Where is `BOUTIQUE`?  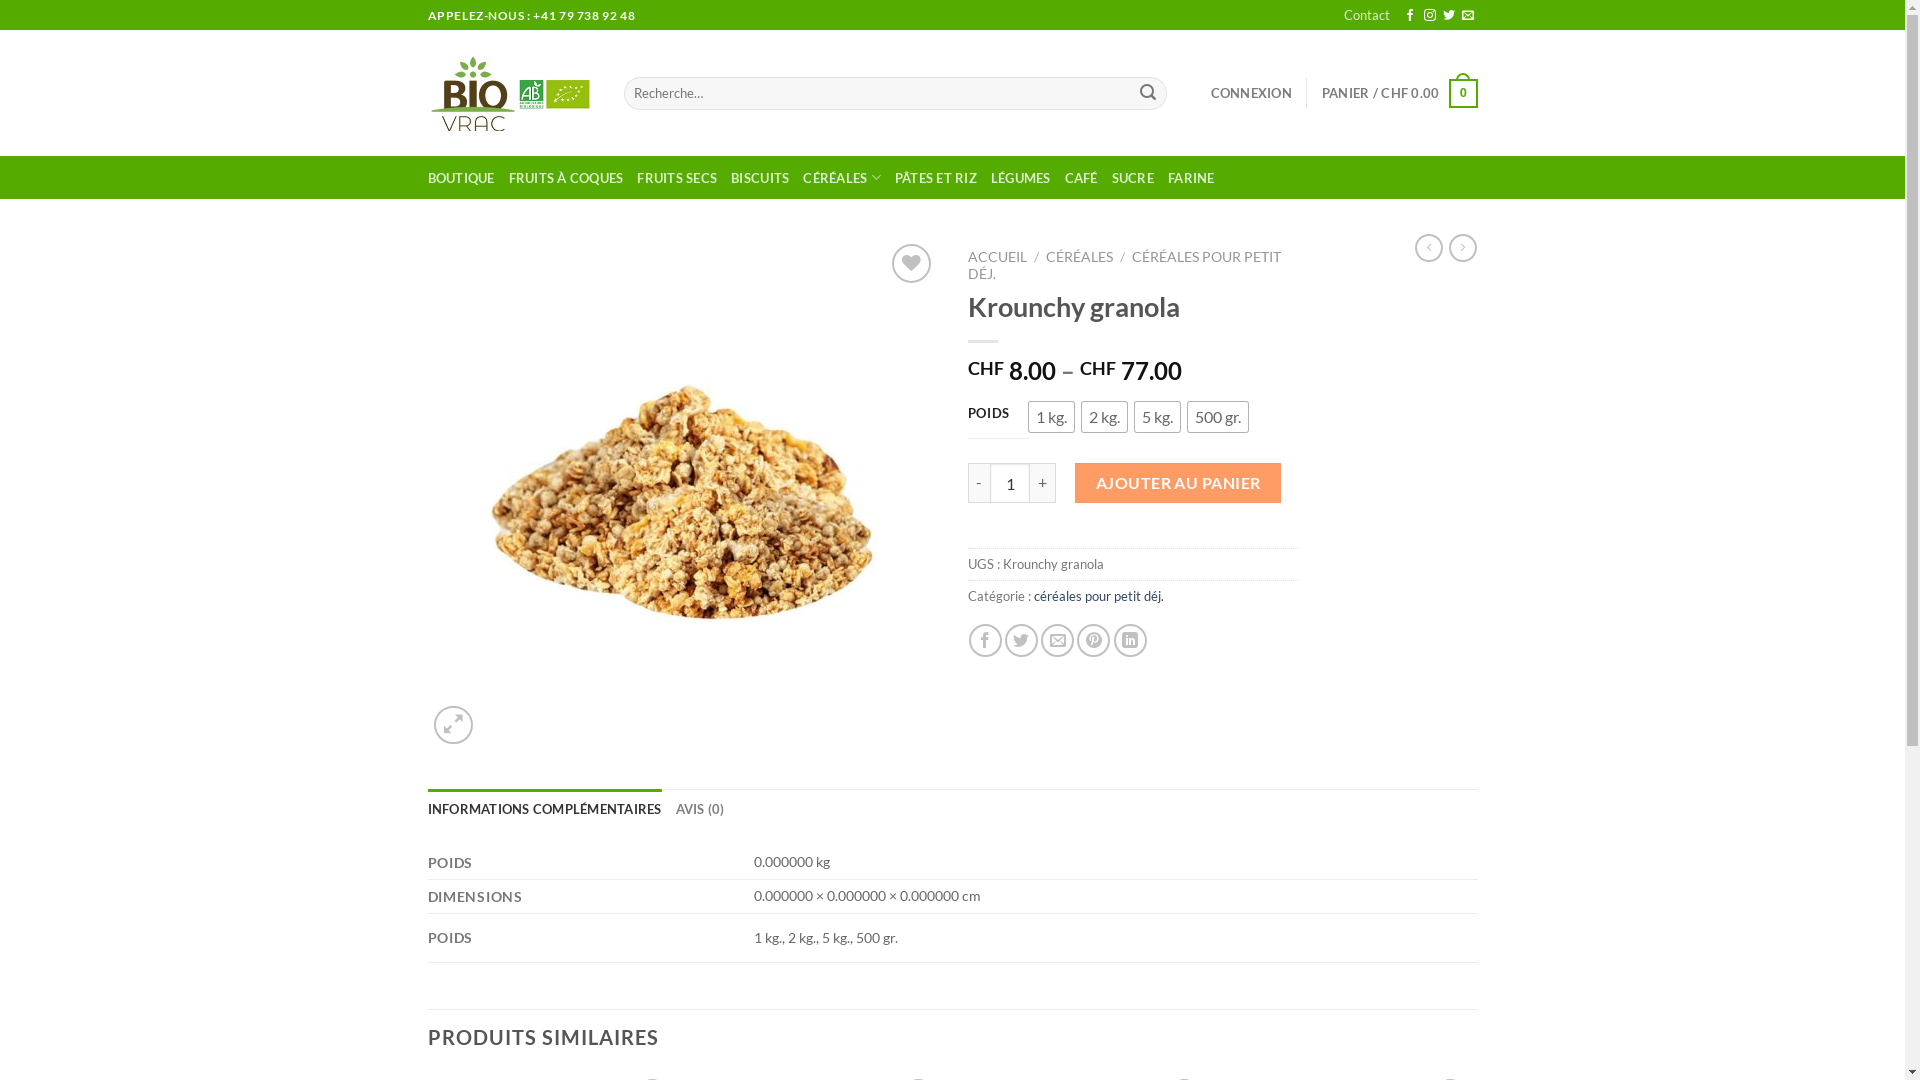 BOUTIQUE is located at coordinates (462, 178).